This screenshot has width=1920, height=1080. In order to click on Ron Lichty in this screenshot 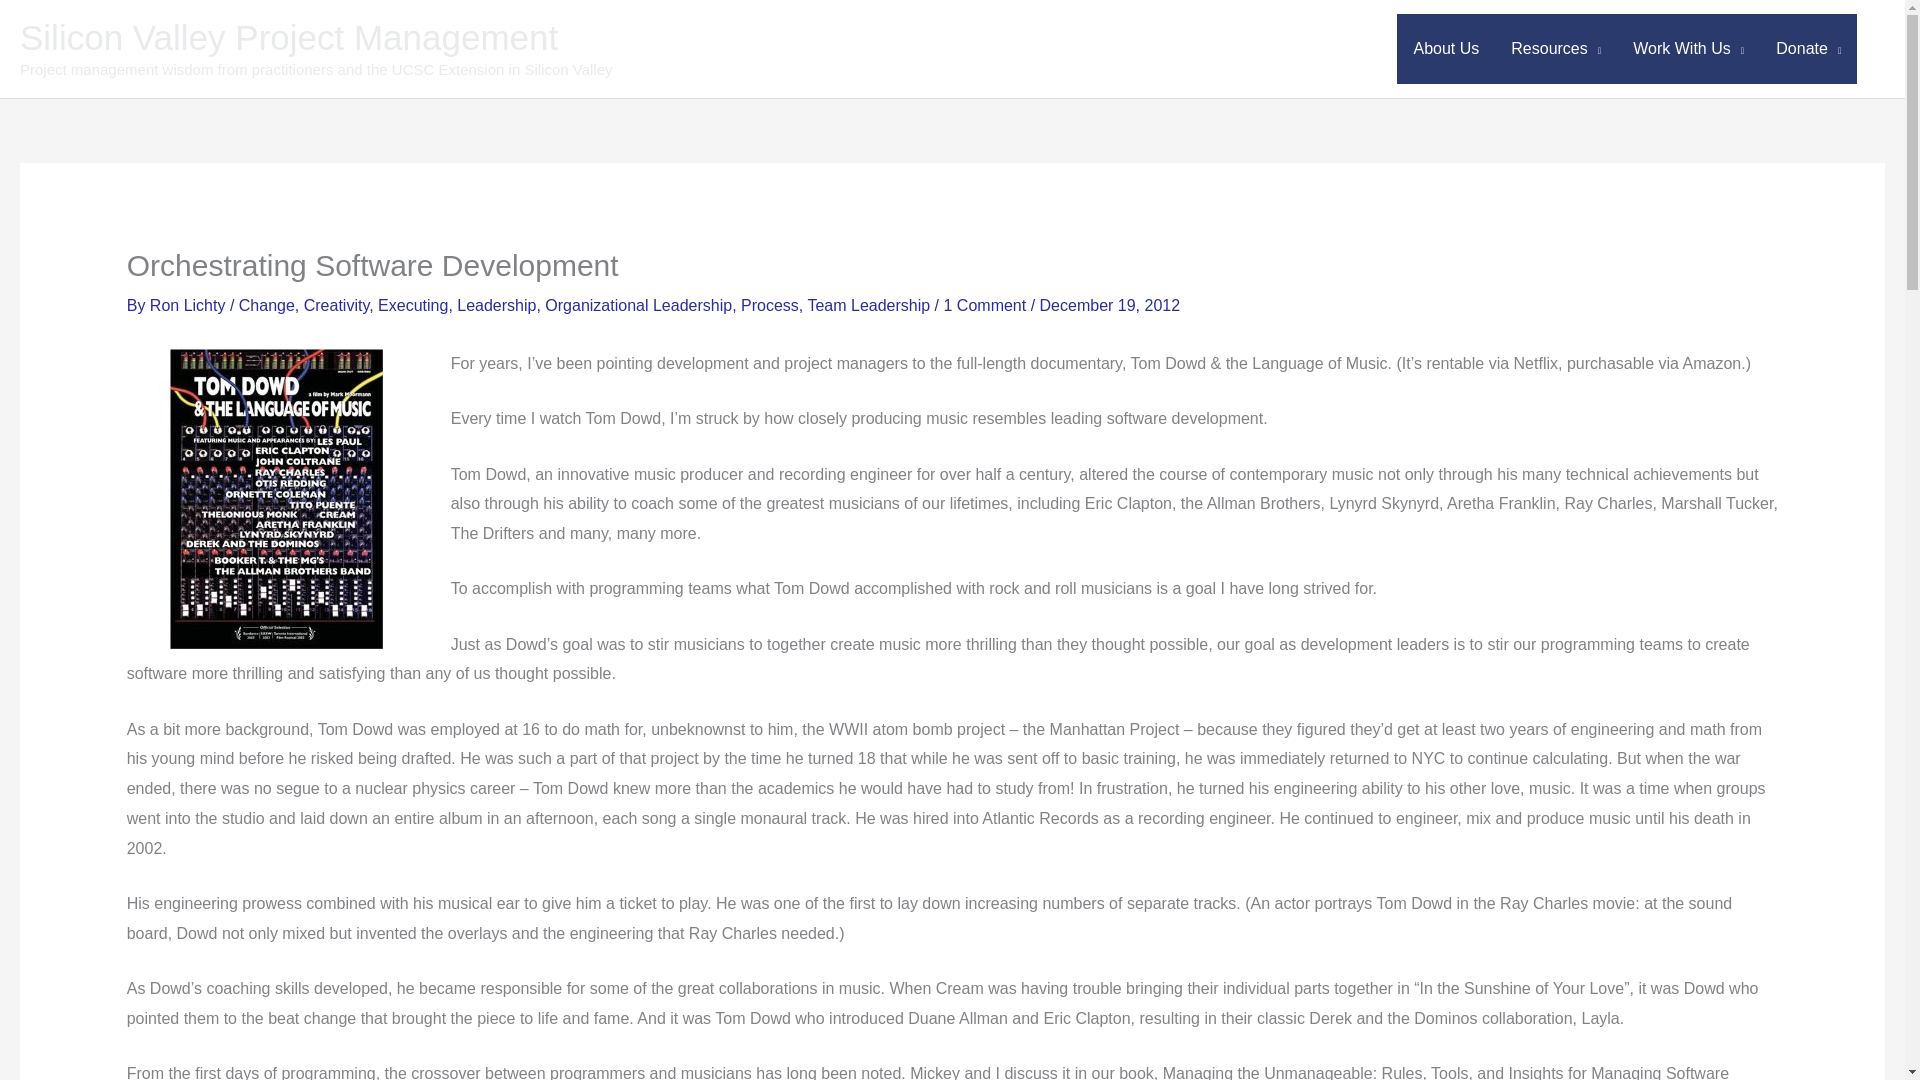, I will do `click(190, 306)`.